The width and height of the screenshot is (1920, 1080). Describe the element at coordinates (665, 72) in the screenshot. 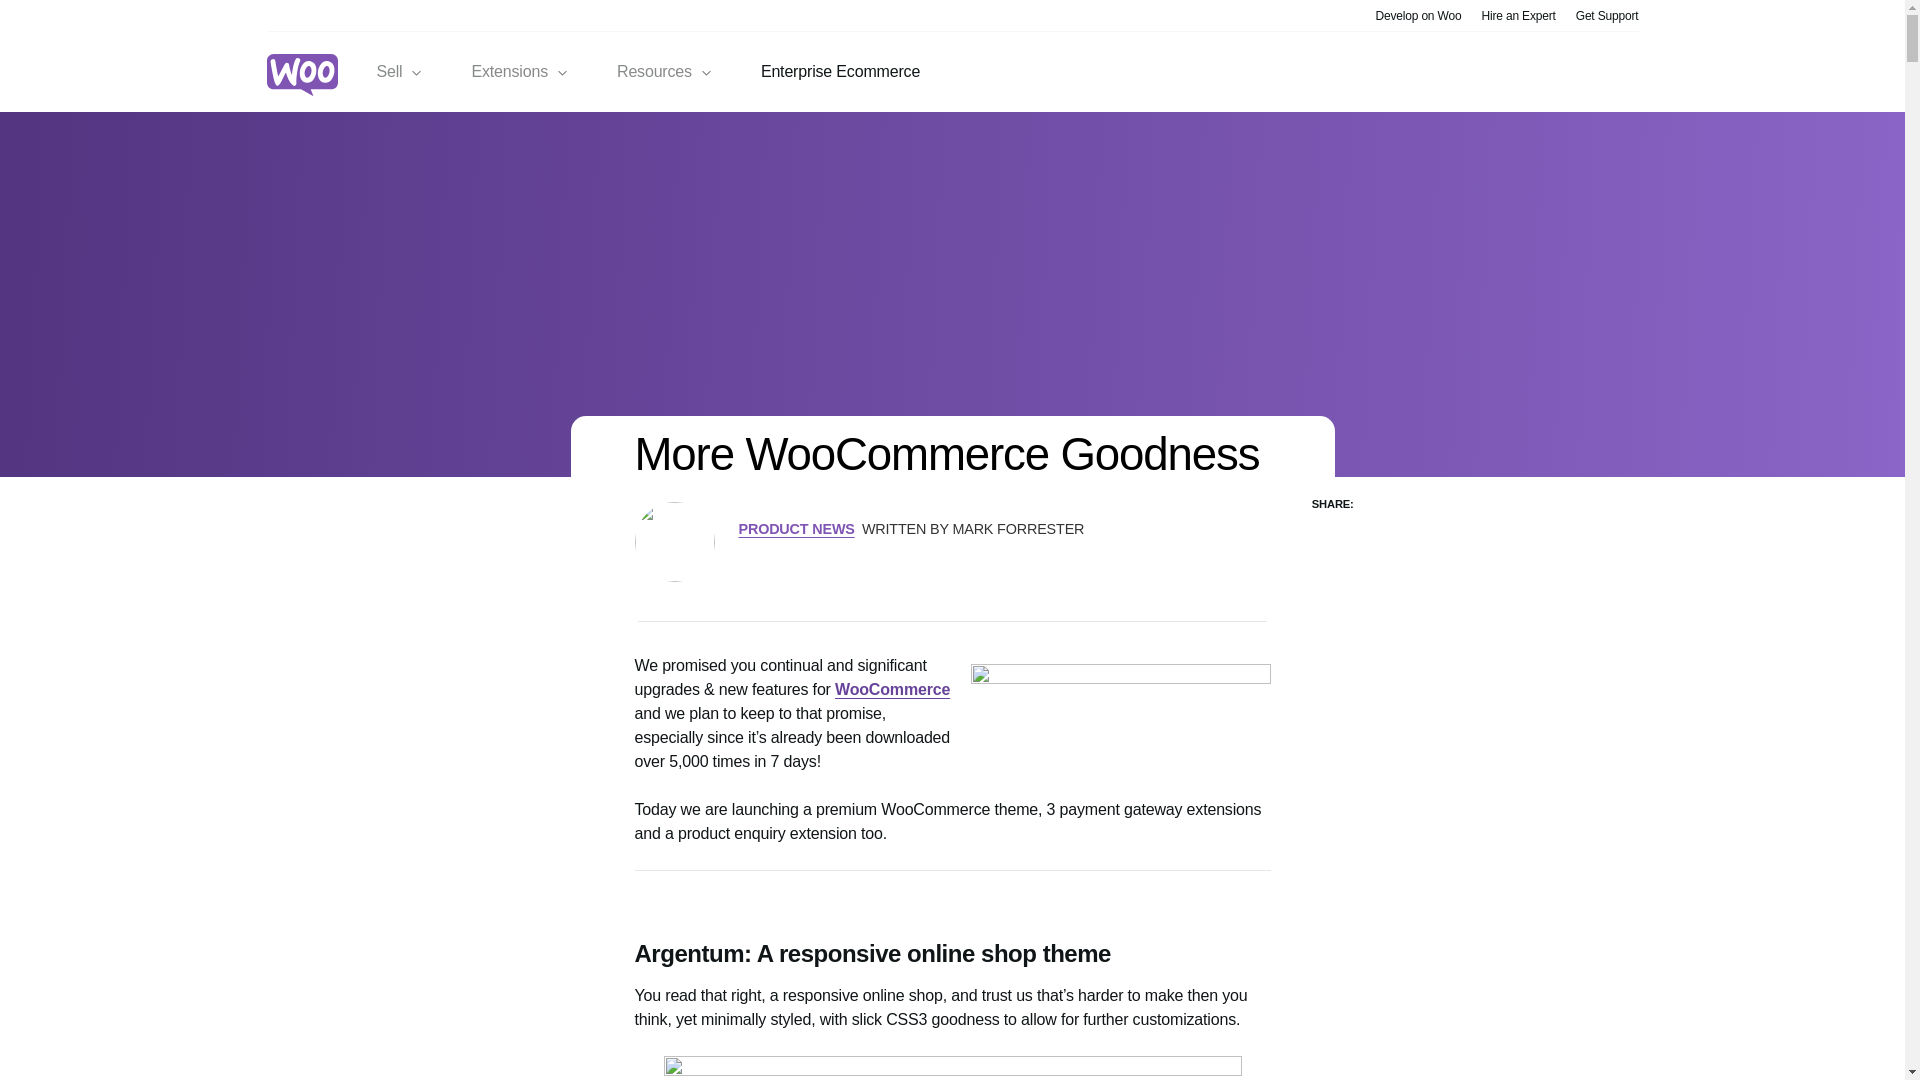

I see `Resources` at that location.